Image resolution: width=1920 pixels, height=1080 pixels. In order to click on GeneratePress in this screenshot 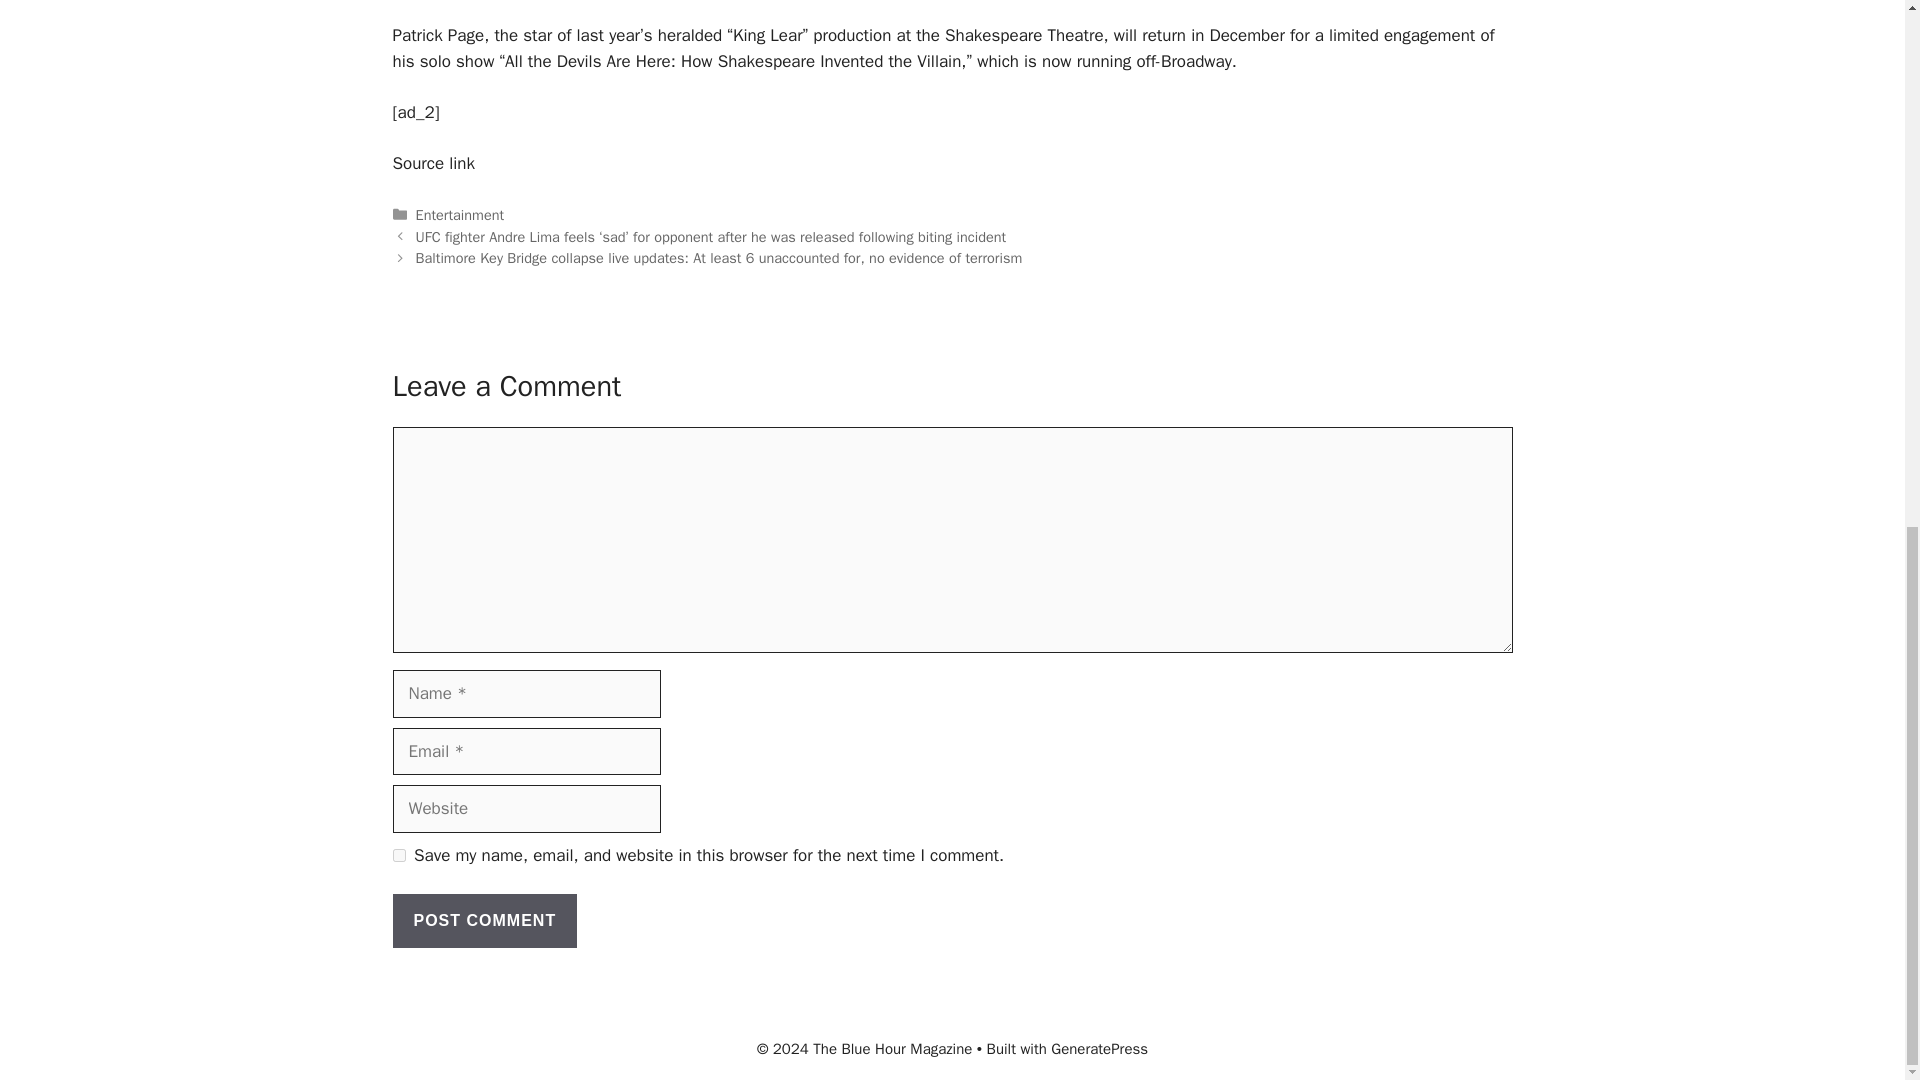, I will do `click(1099, 1049)`.